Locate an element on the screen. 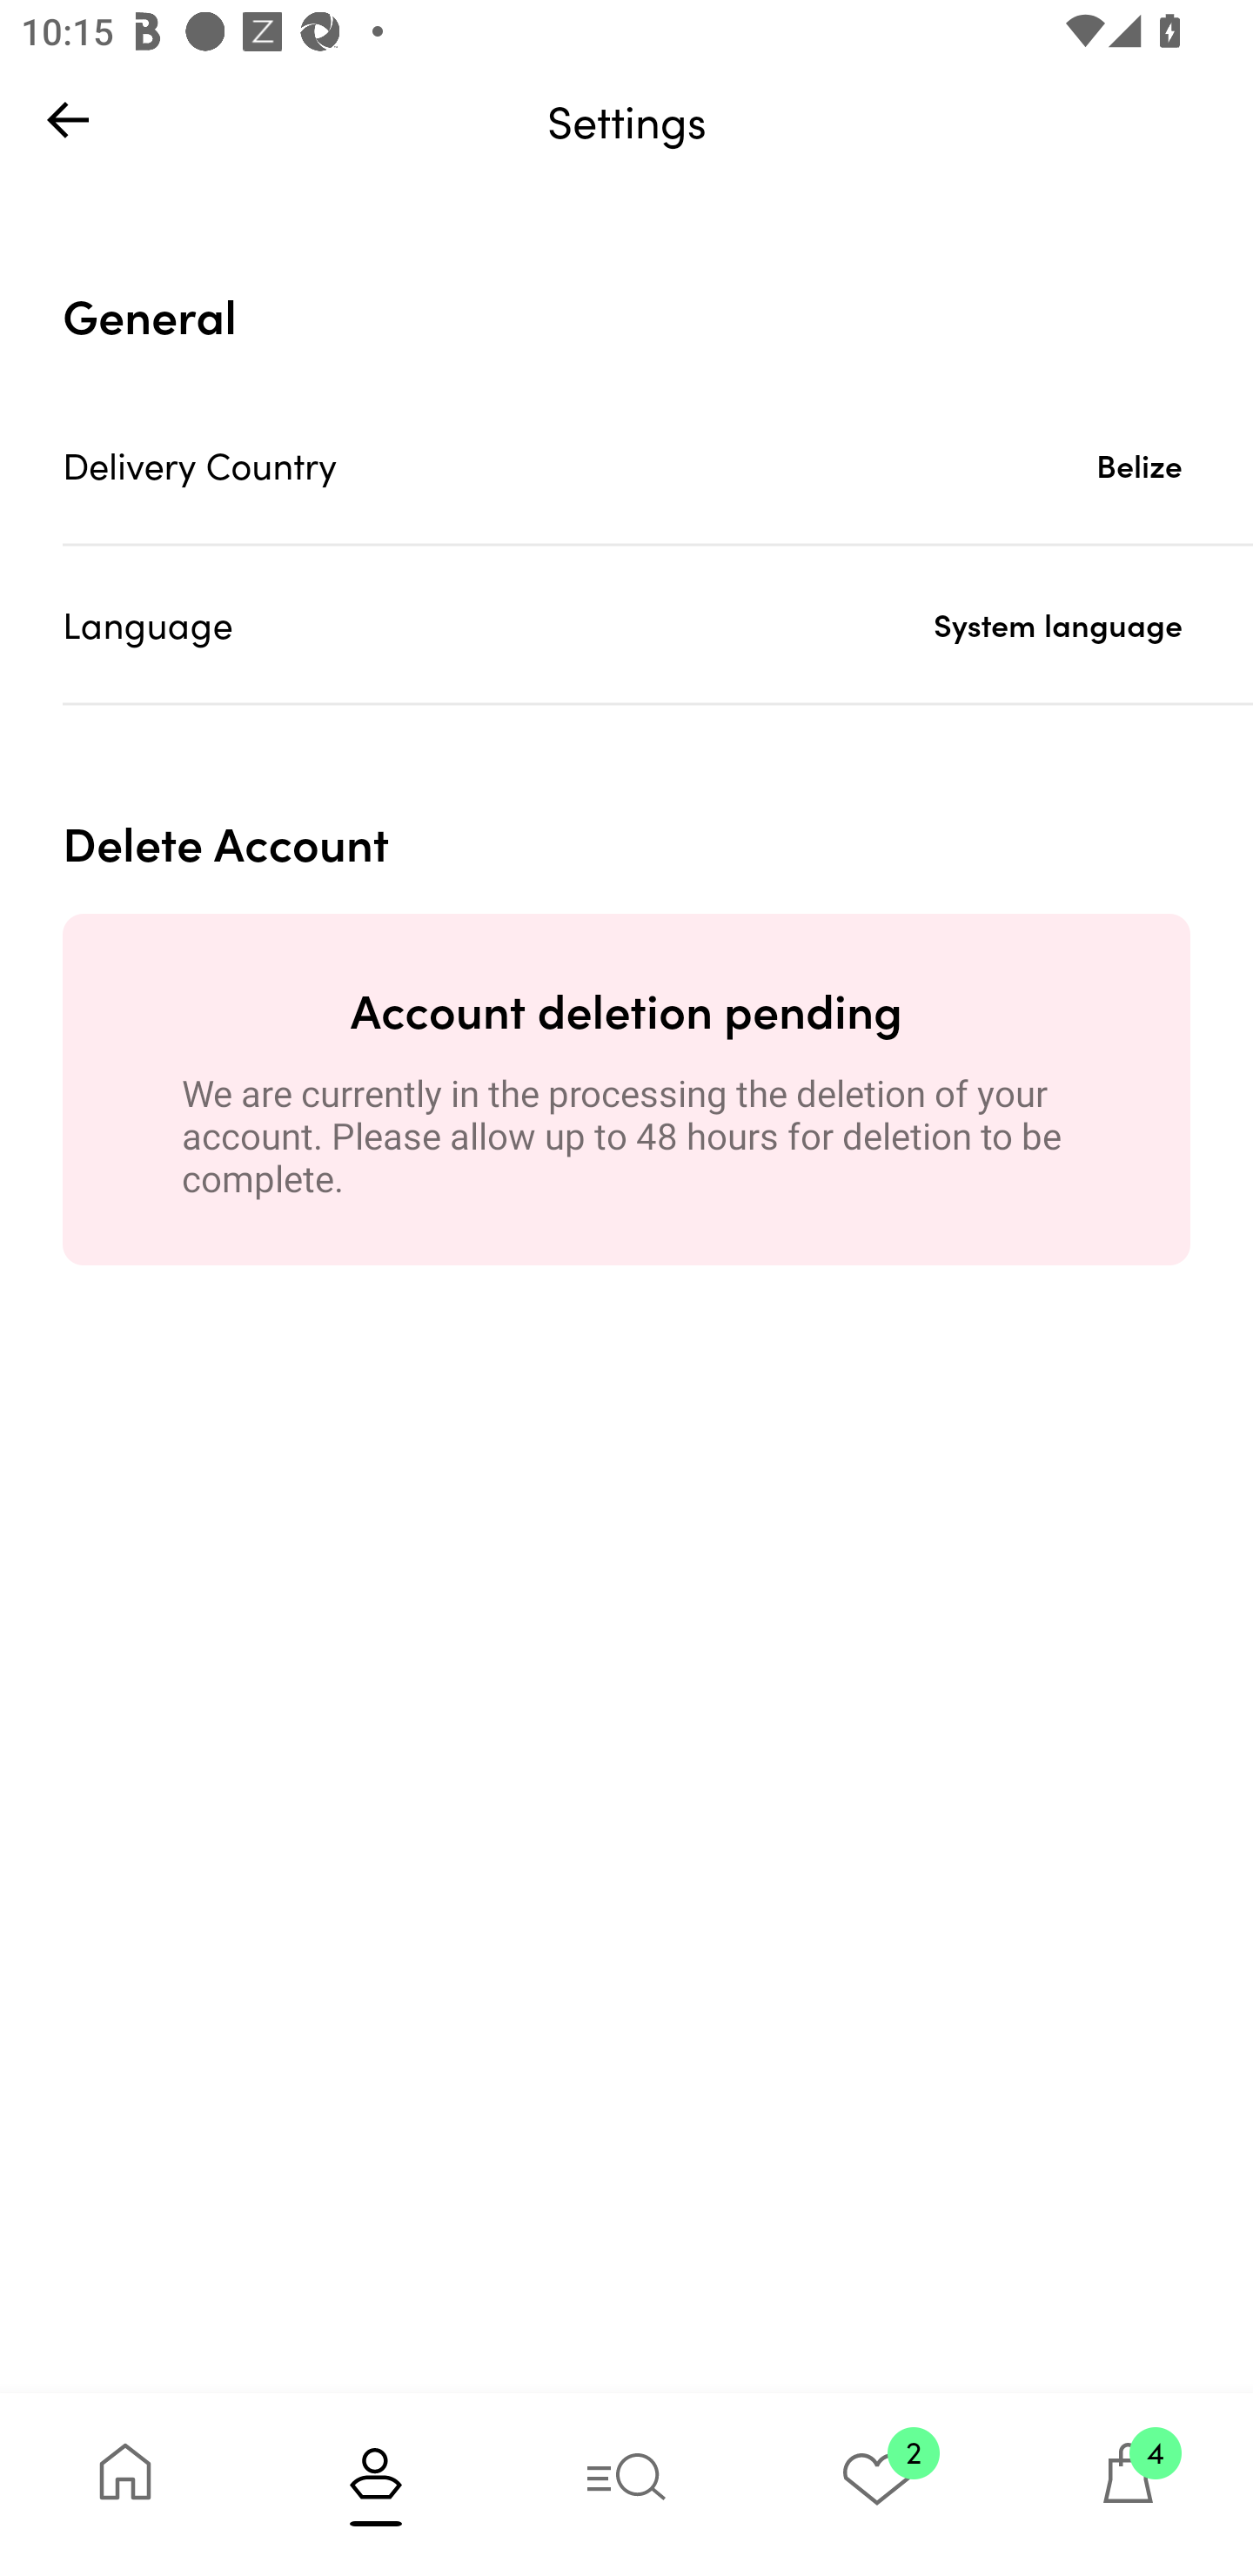  Language System language is located at coordinates (658, 625).